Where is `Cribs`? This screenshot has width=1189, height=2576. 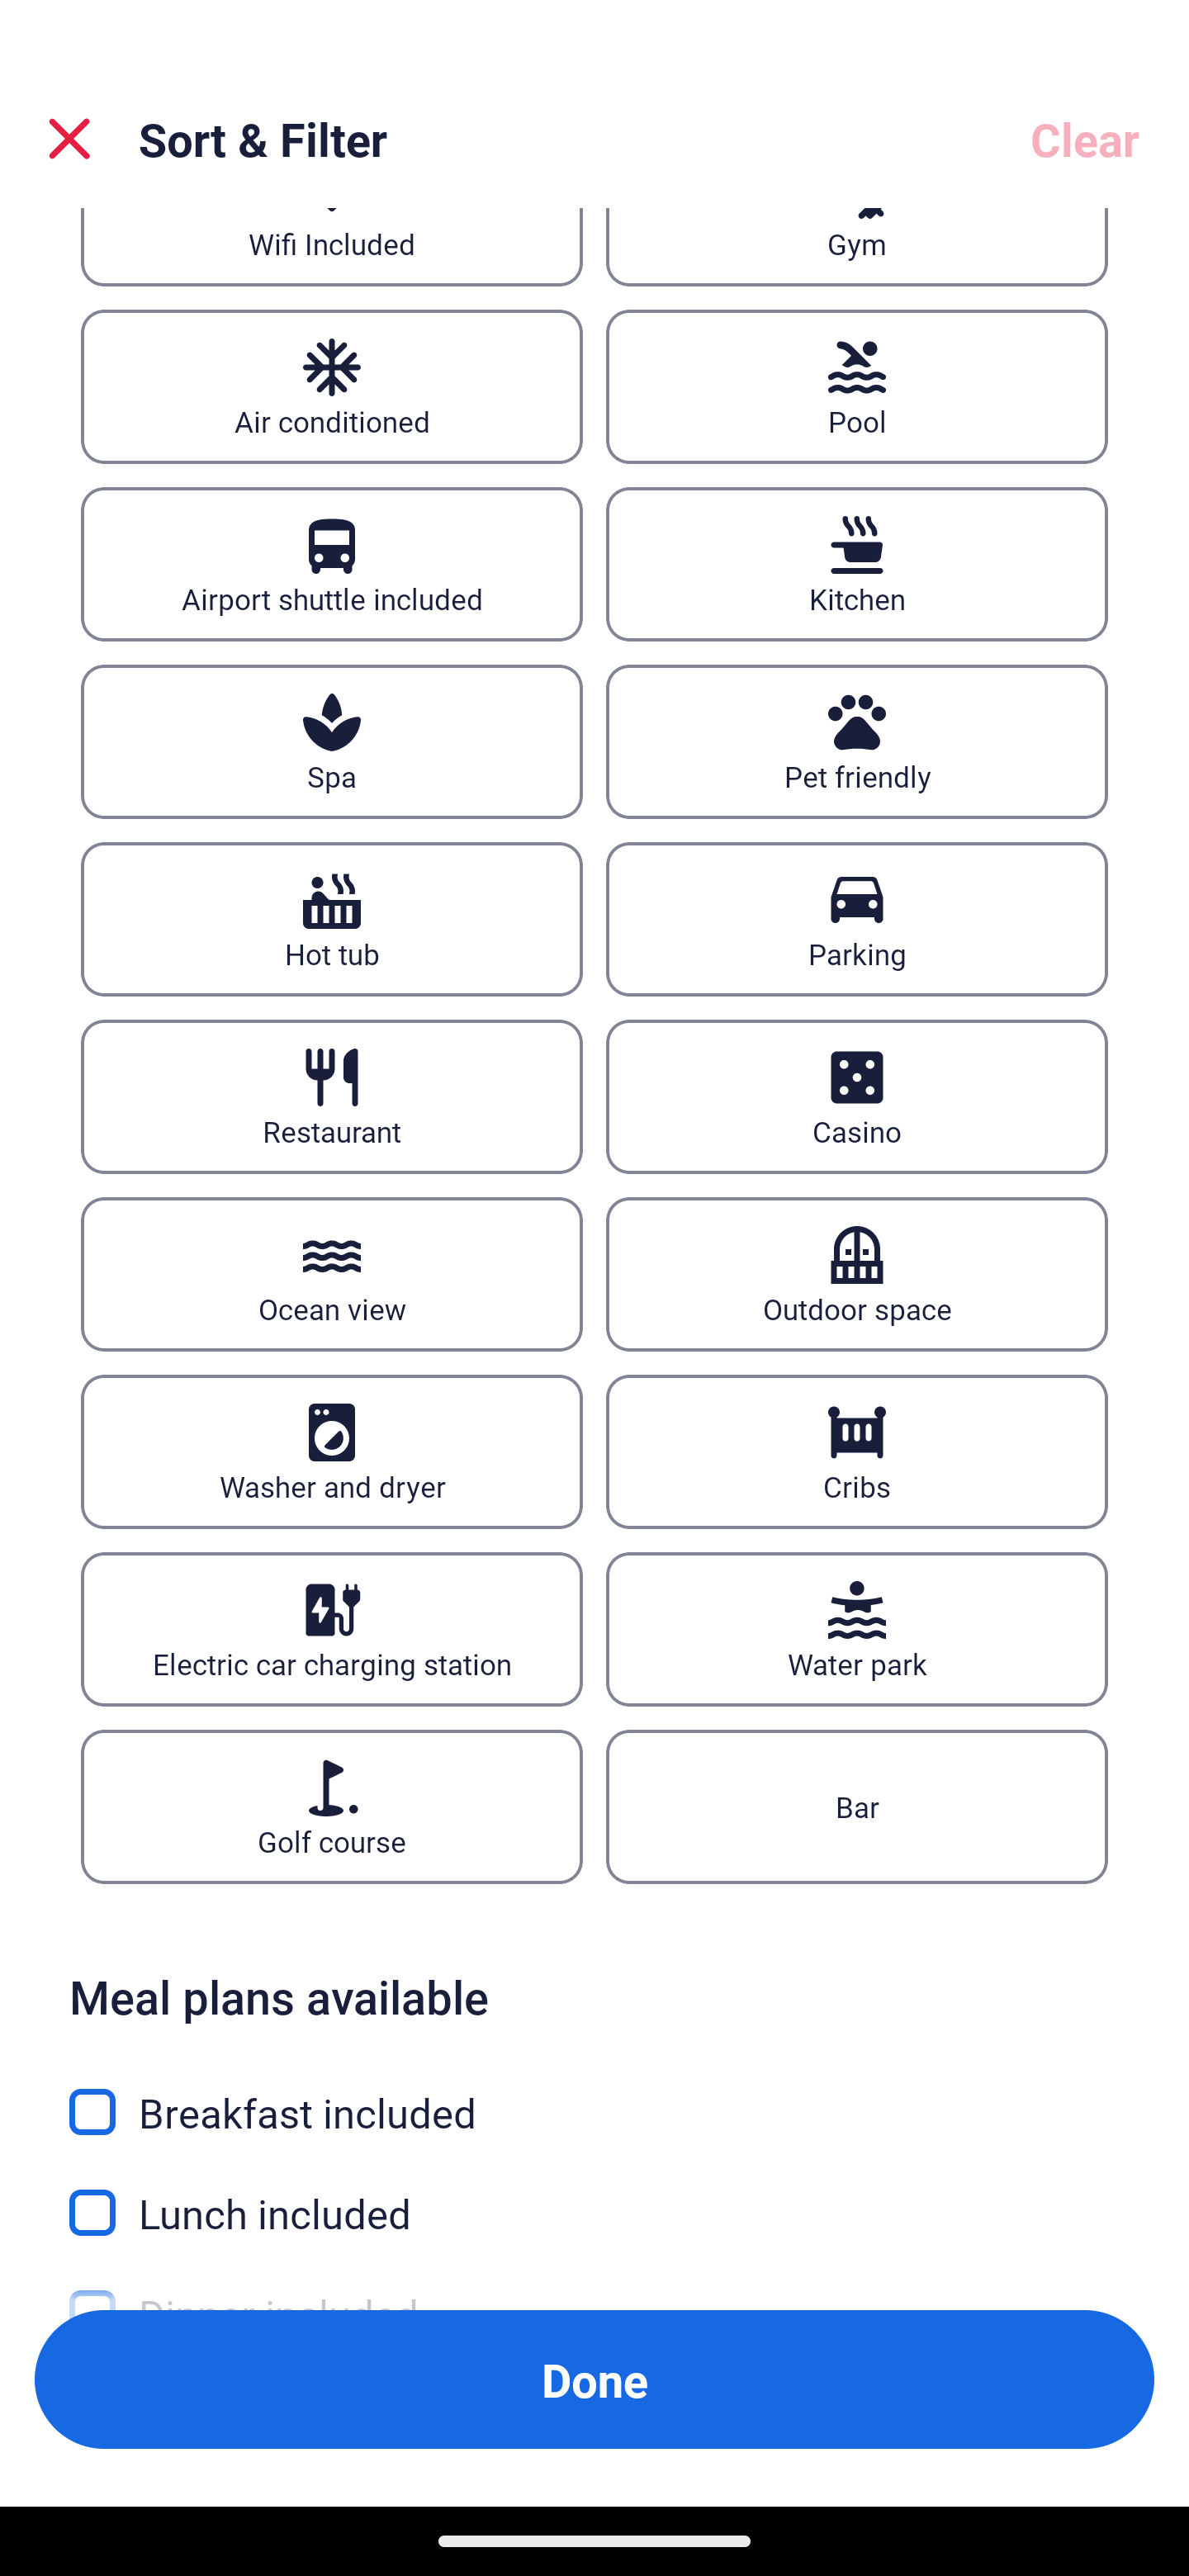 Cribs is located at coordinates (857, 1453).